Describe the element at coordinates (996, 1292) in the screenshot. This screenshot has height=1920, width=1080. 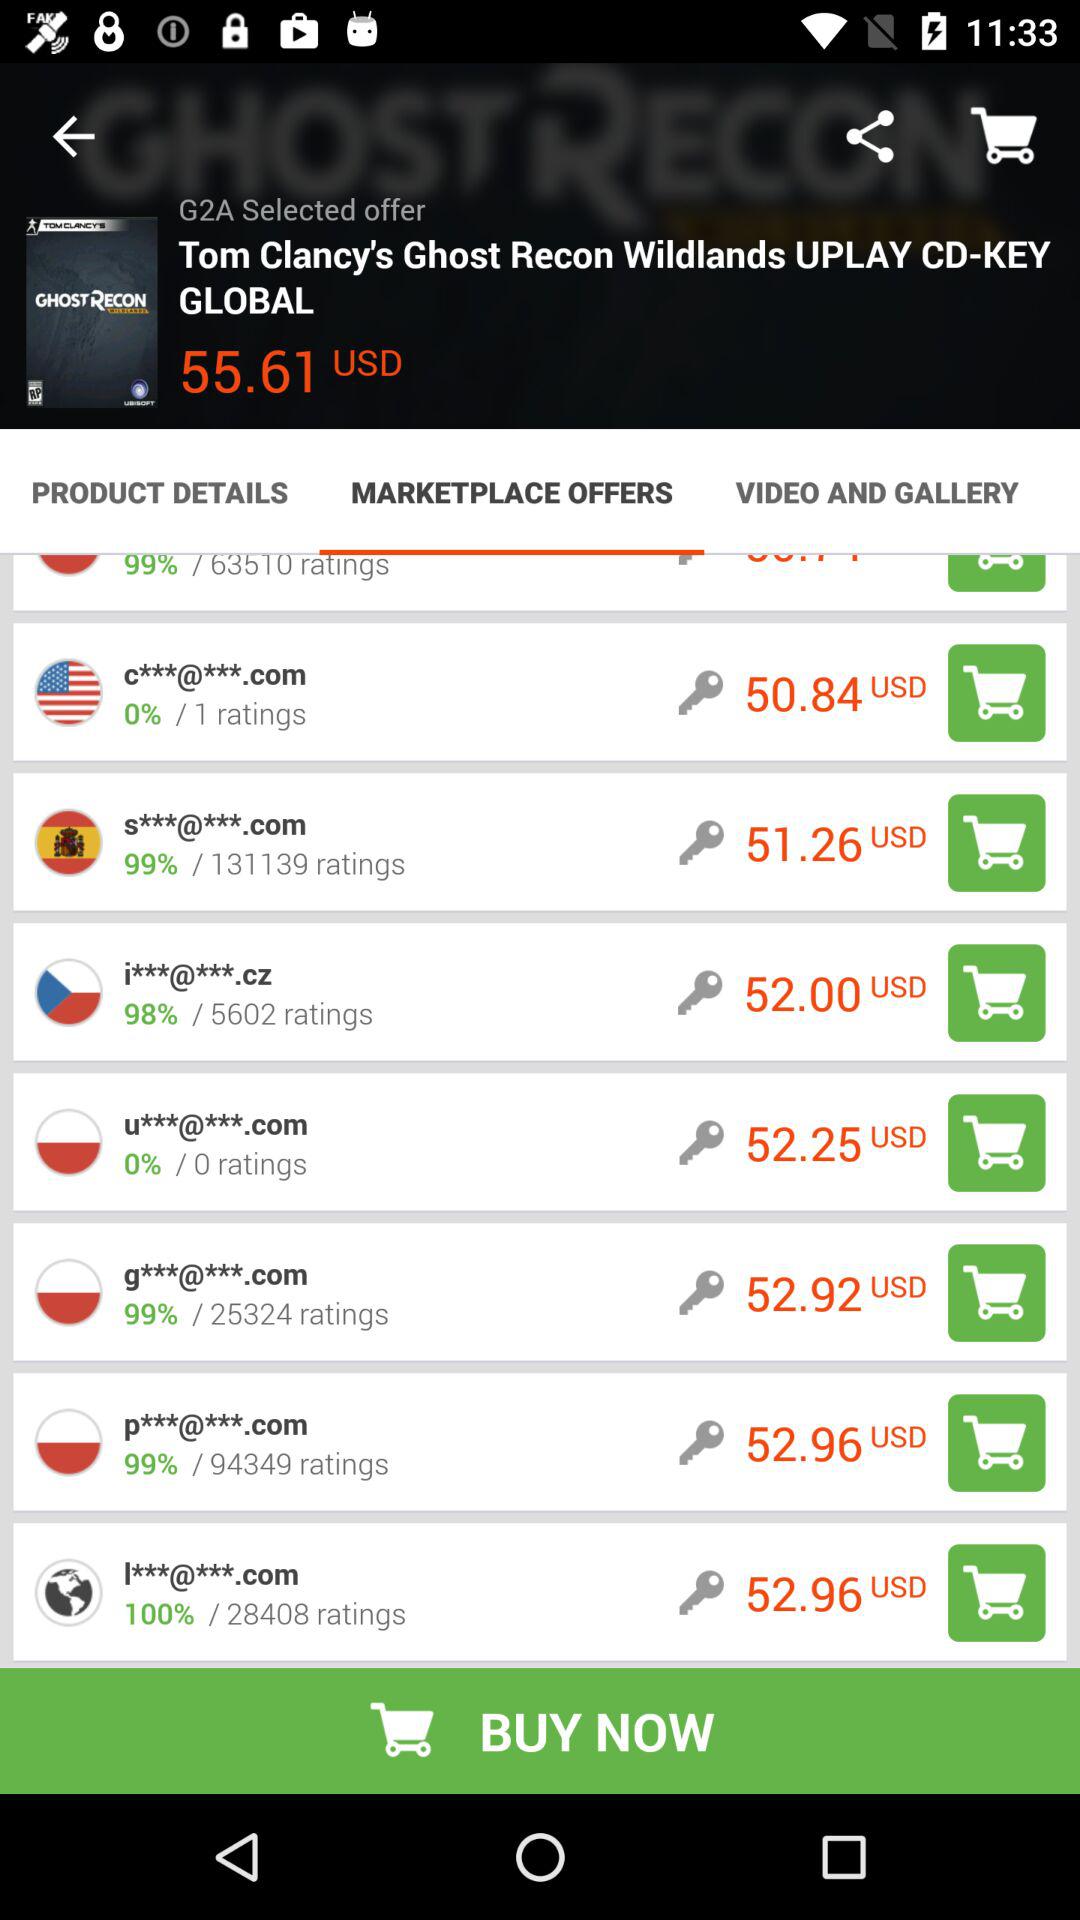
I see `go do bachres` at that location.